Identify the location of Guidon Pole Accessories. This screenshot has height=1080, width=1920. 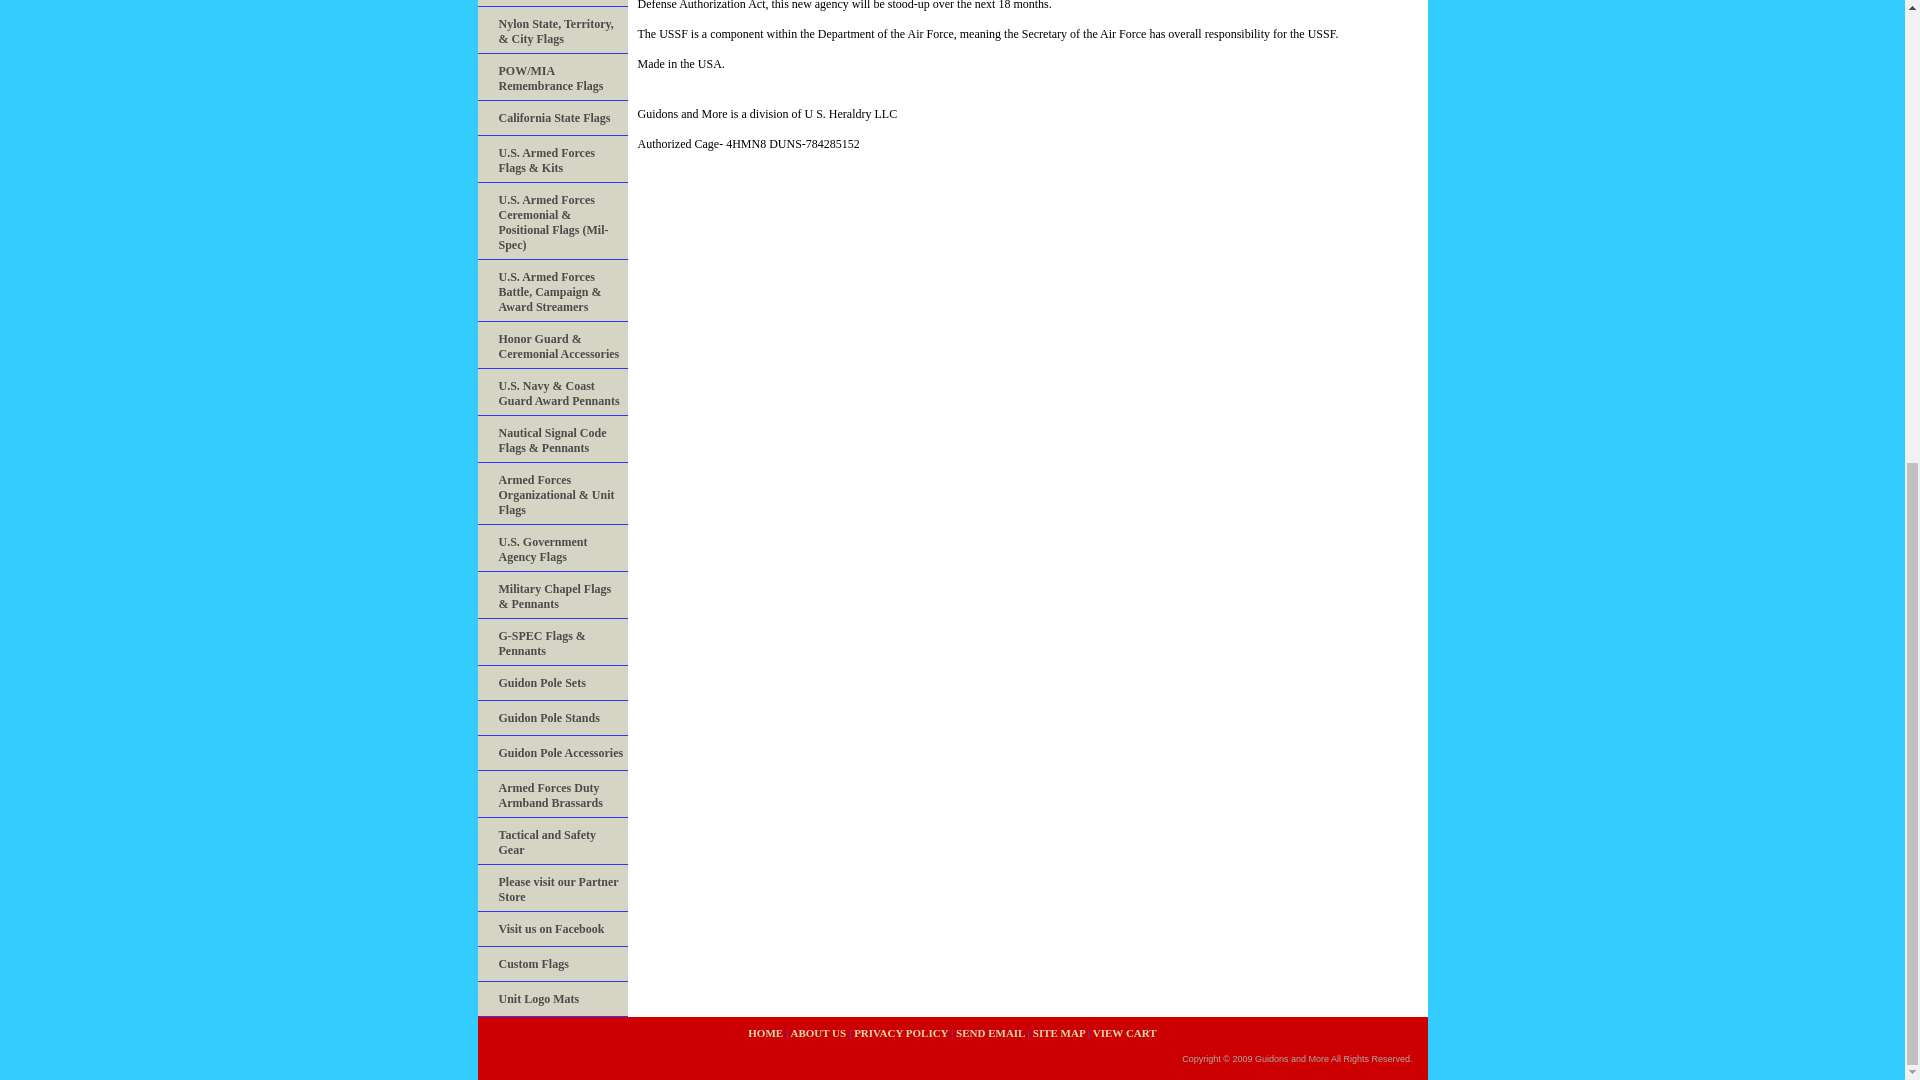
(552, 753).